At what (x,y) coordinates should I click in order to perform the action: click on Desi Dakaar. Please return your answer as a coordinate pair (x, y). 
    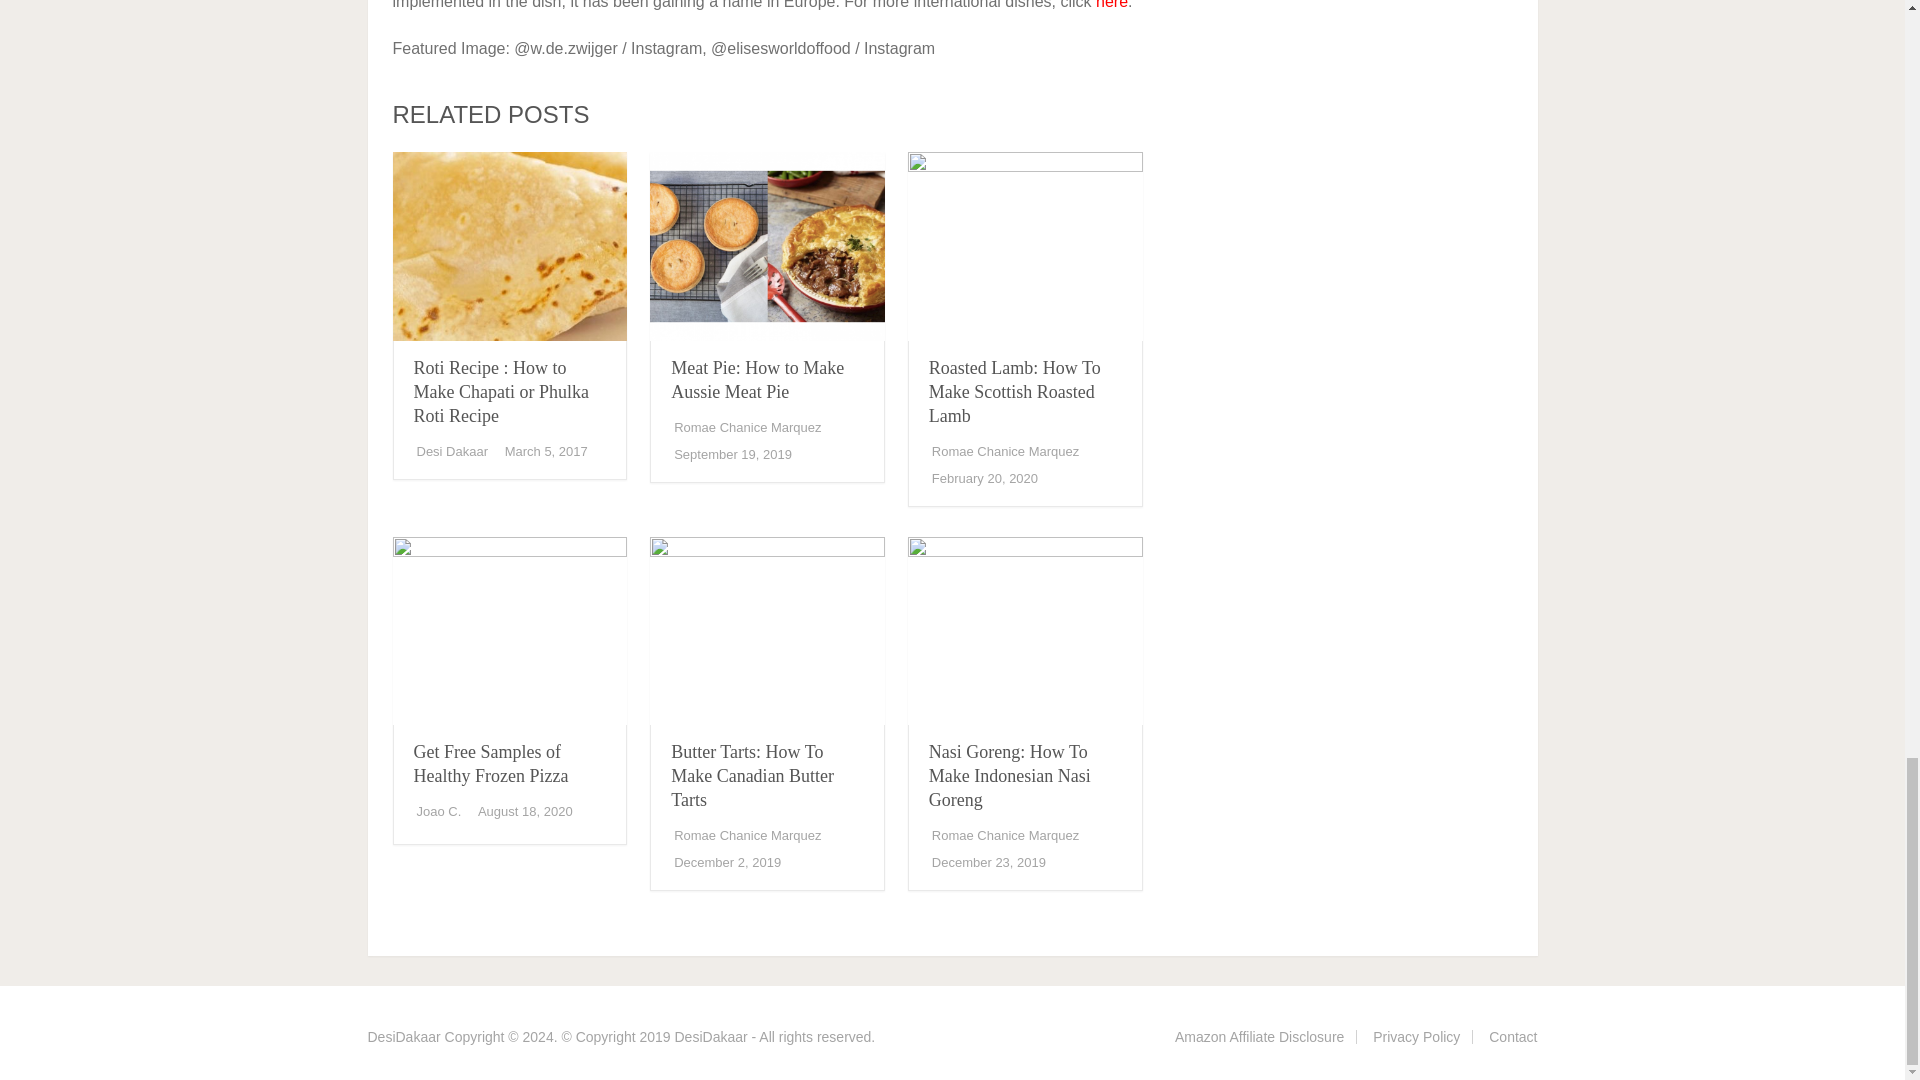
    Looking at the image, I should click on (452, 451).